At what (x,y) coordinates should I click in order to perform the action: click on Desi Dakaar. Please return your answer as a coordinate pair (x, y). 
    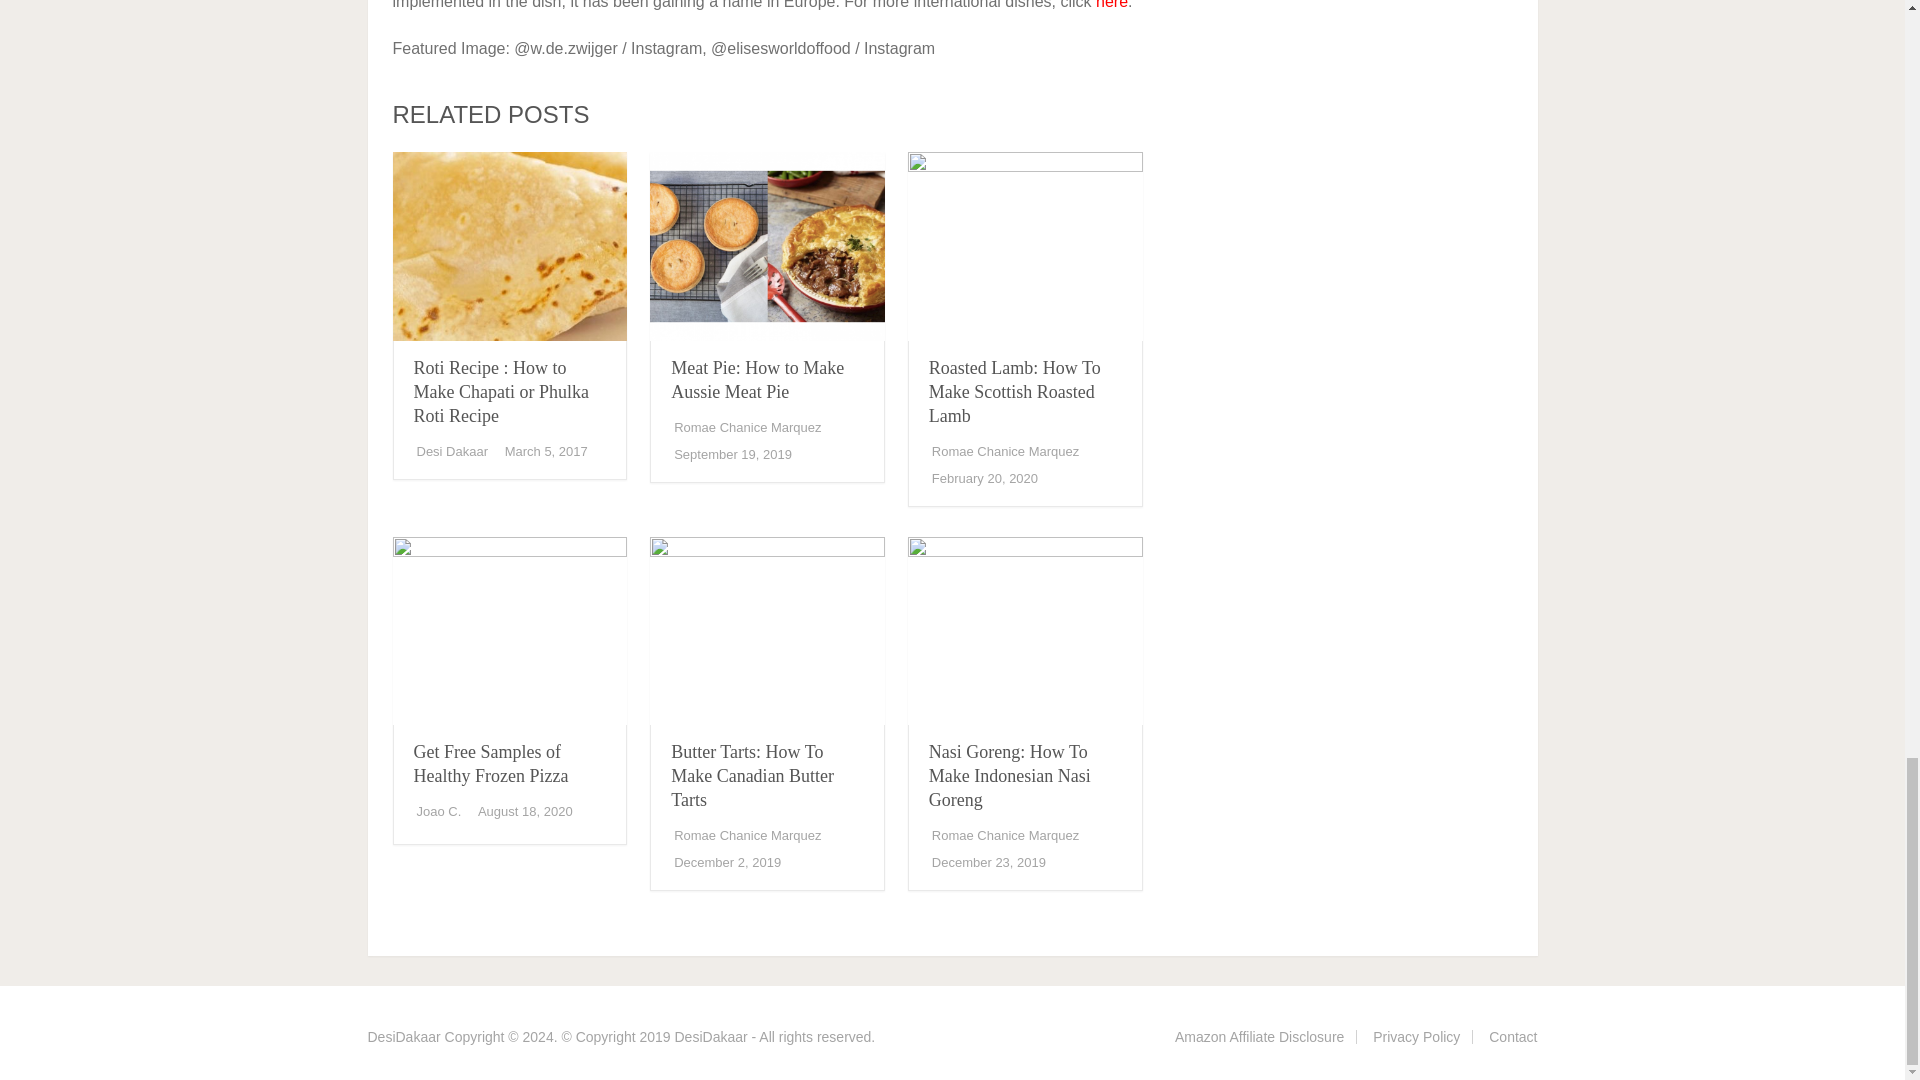
    Looking at the image, I should click on (452, 451).